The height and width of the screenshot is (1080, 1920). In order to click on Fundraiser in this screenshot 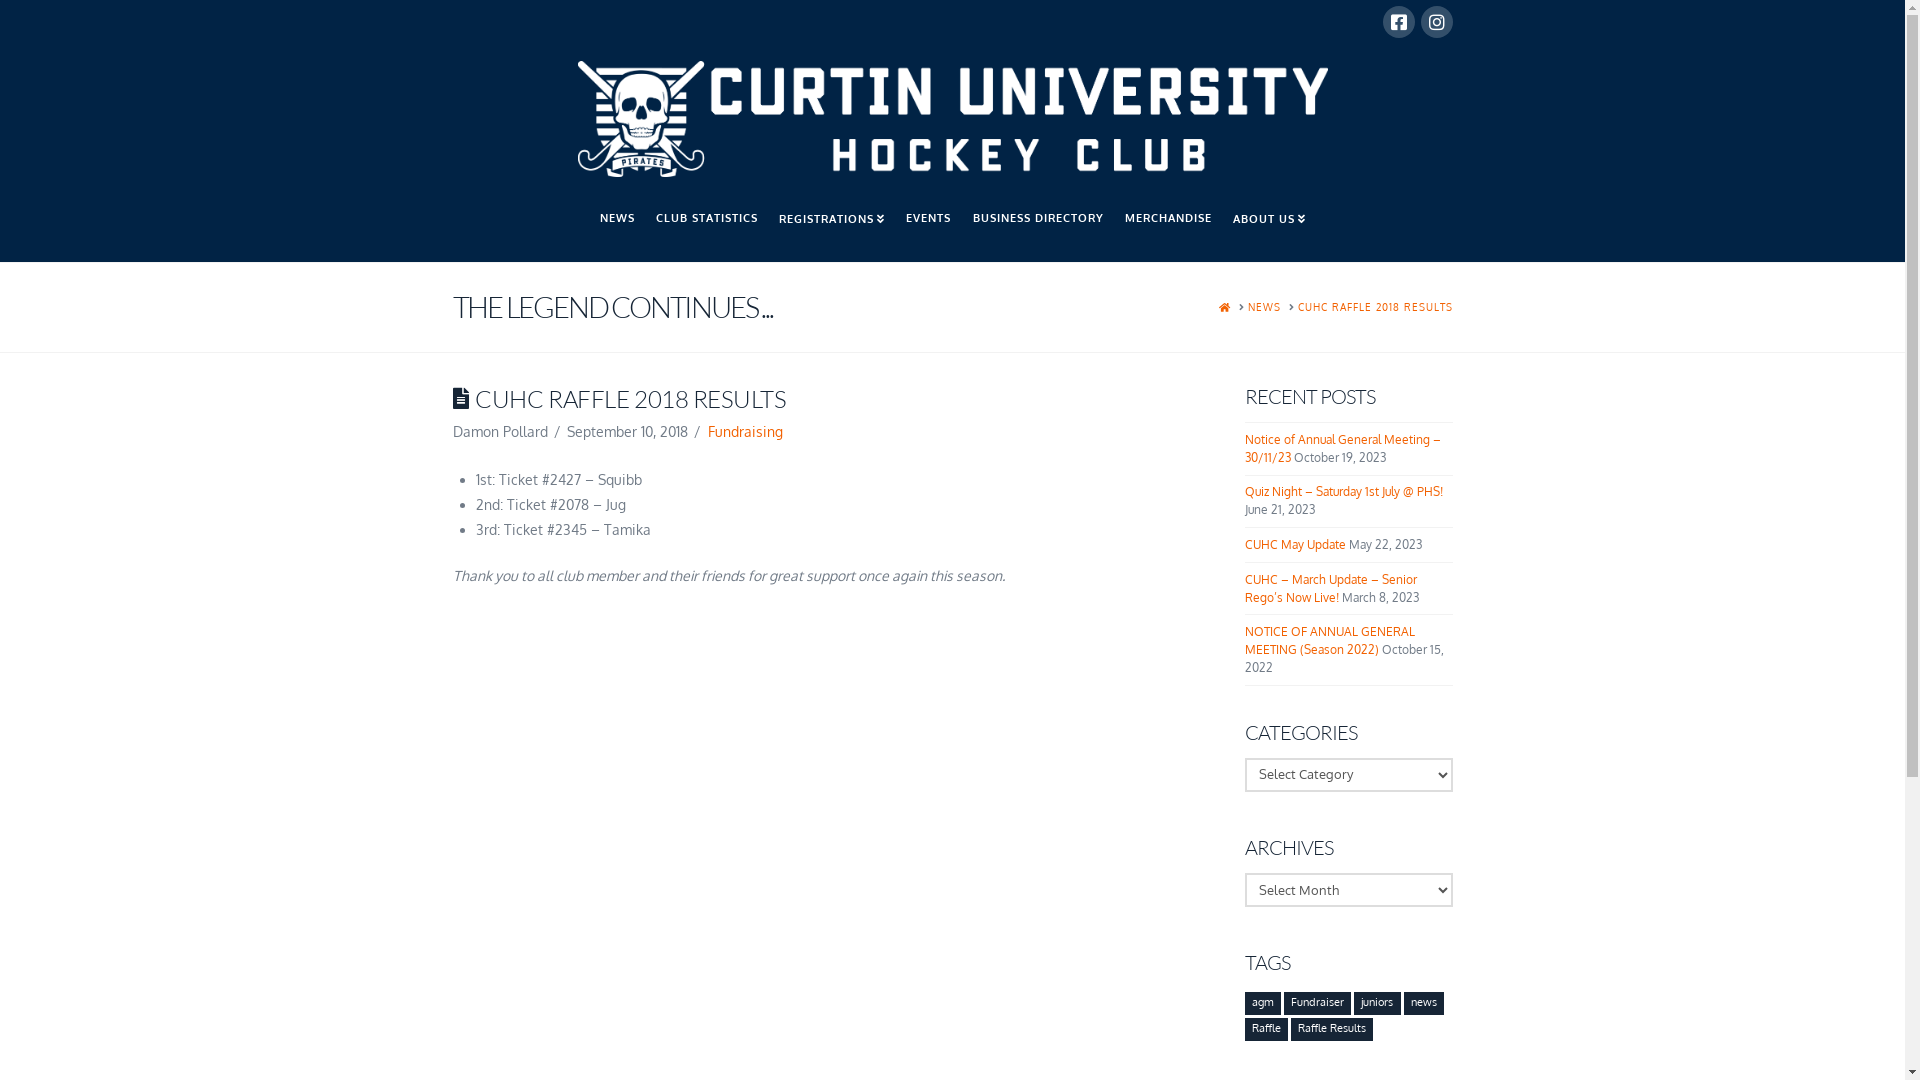, I will do `click(1318, 1004)`.